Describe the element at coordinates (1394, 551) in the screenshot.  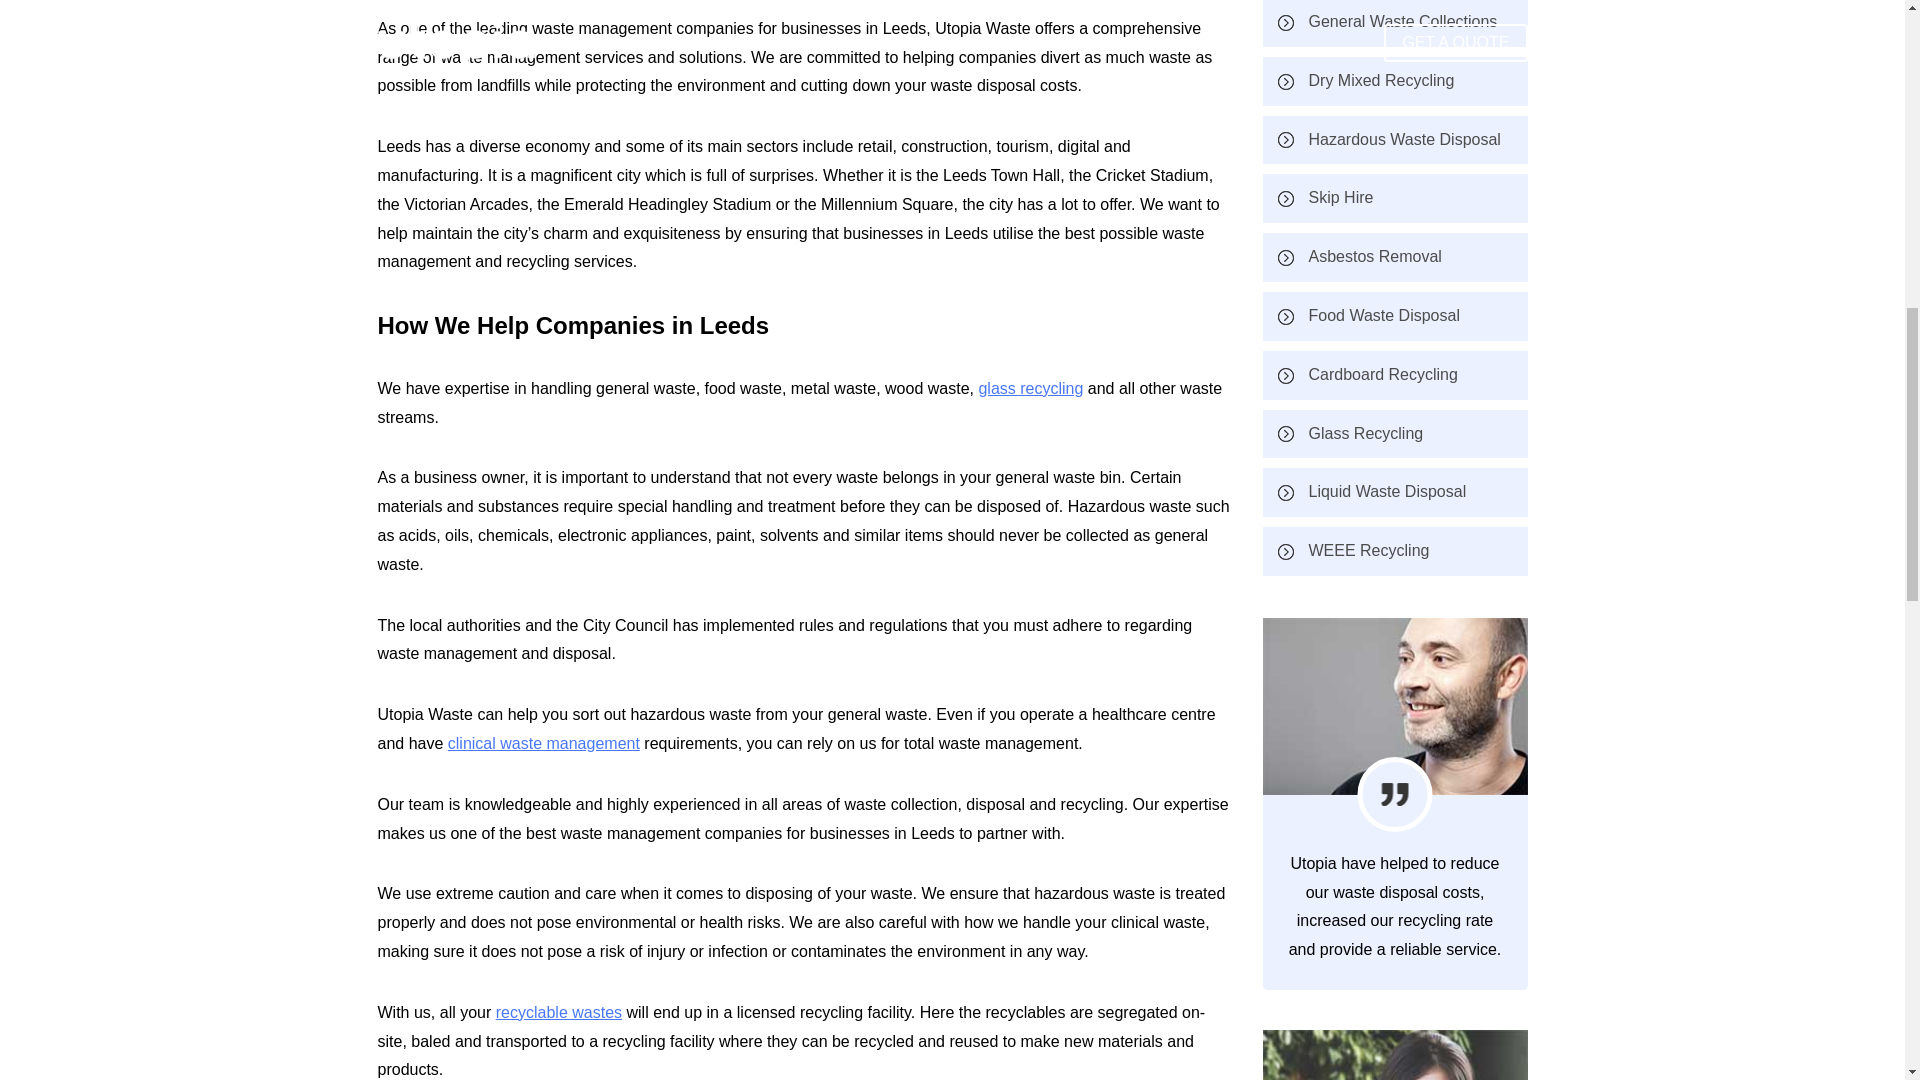
I see `WEEE Recycling` at that location.